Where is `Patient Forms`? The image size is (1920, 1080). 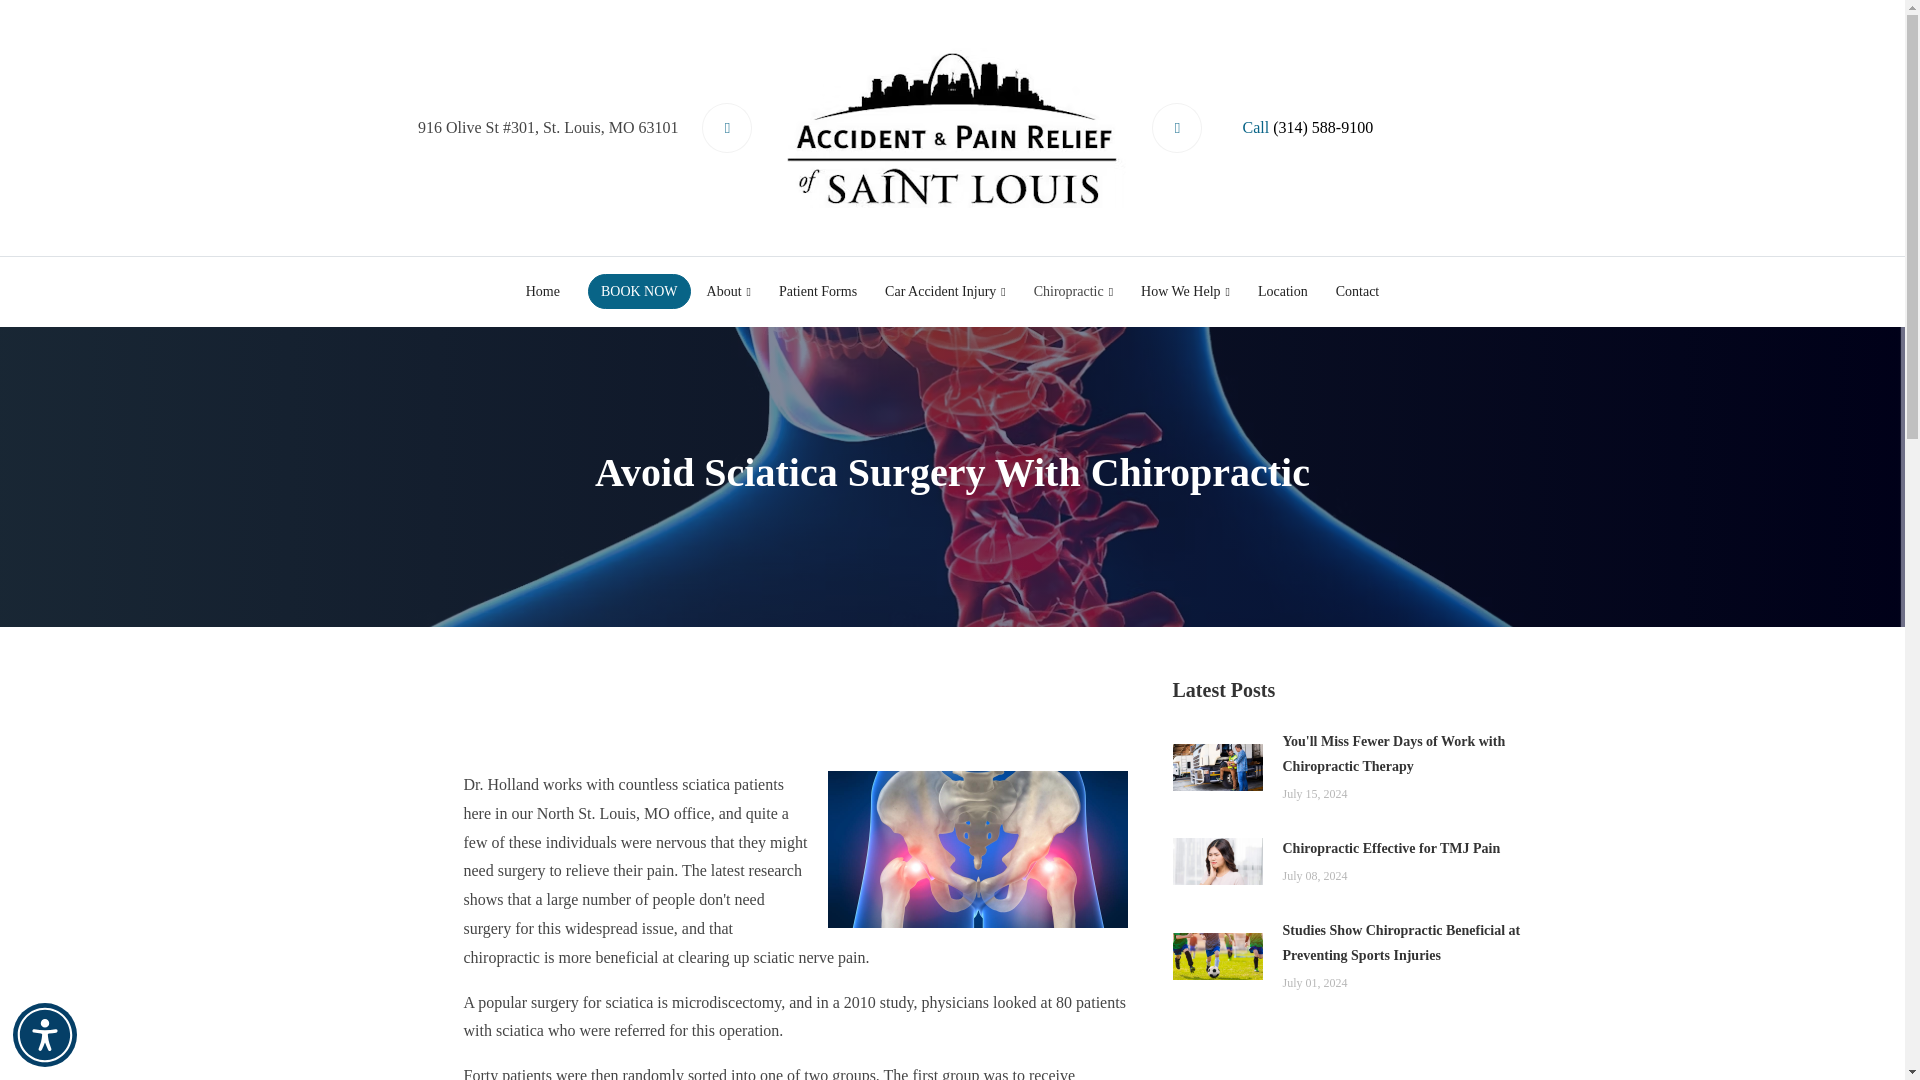 Patient Forms is located at coordinates (818, 292).